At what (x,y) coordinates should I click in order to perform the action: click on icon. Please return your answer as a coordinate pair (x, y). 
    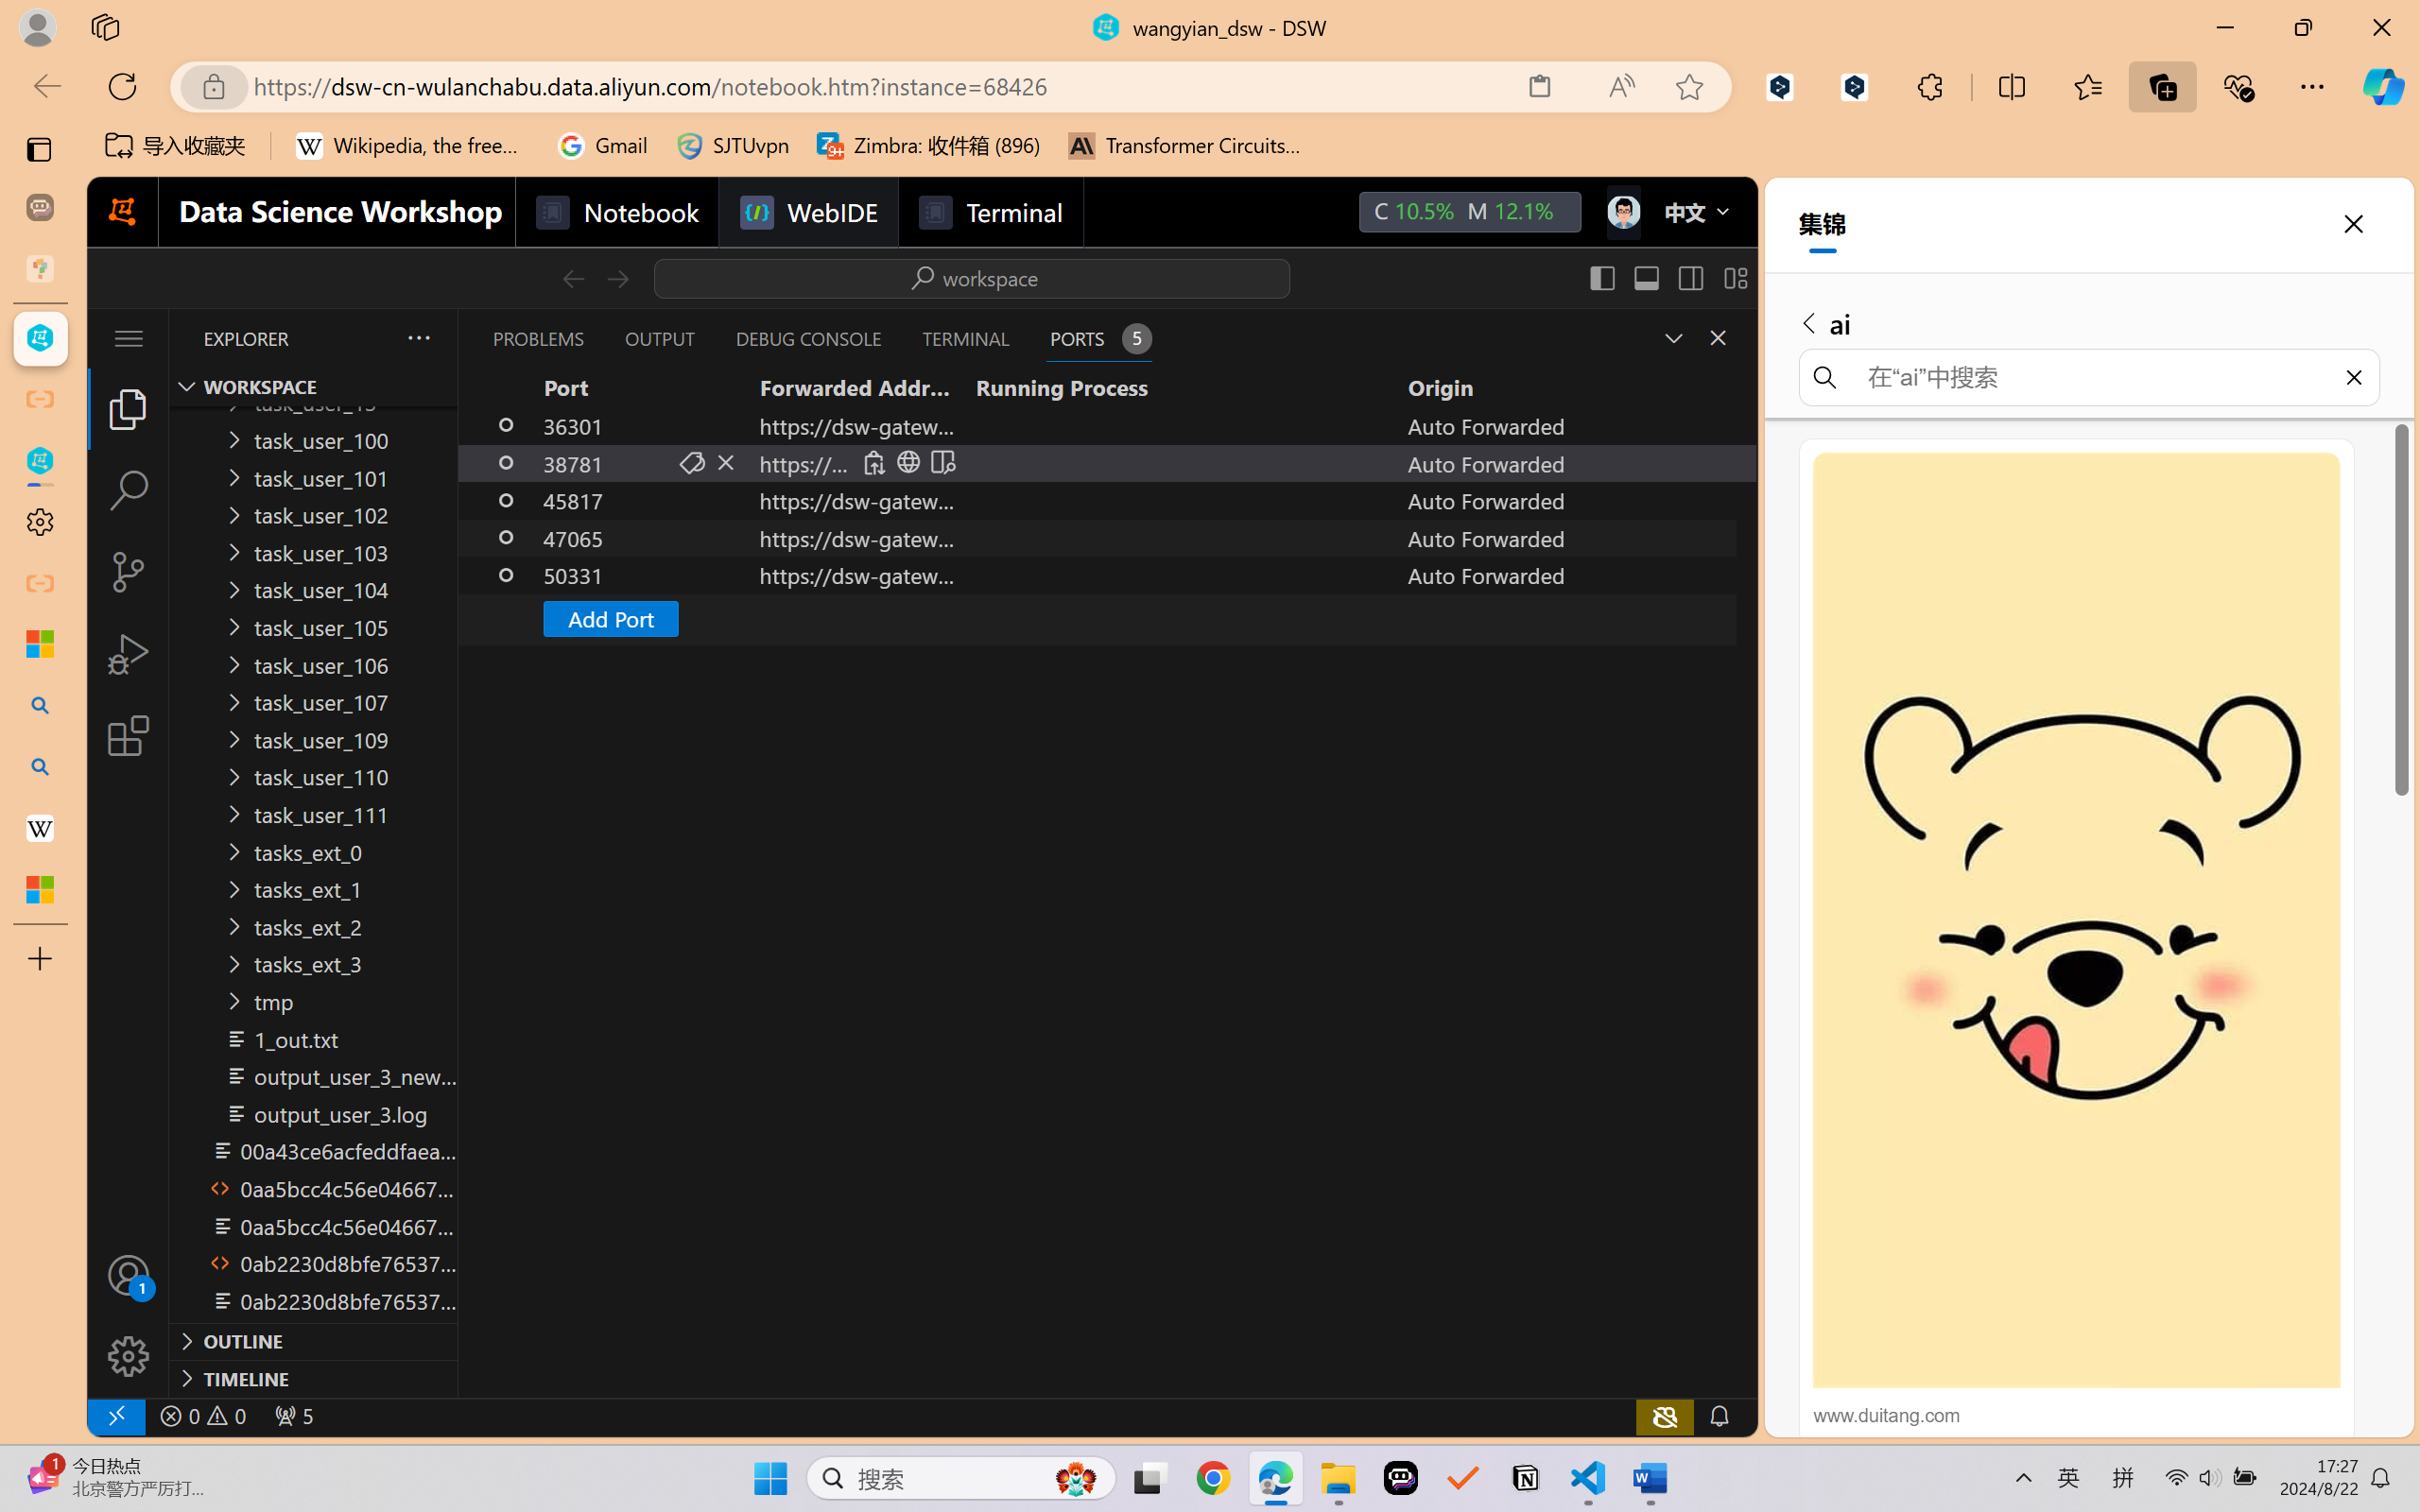
    Looking at the image, I should click on (1622, 212).